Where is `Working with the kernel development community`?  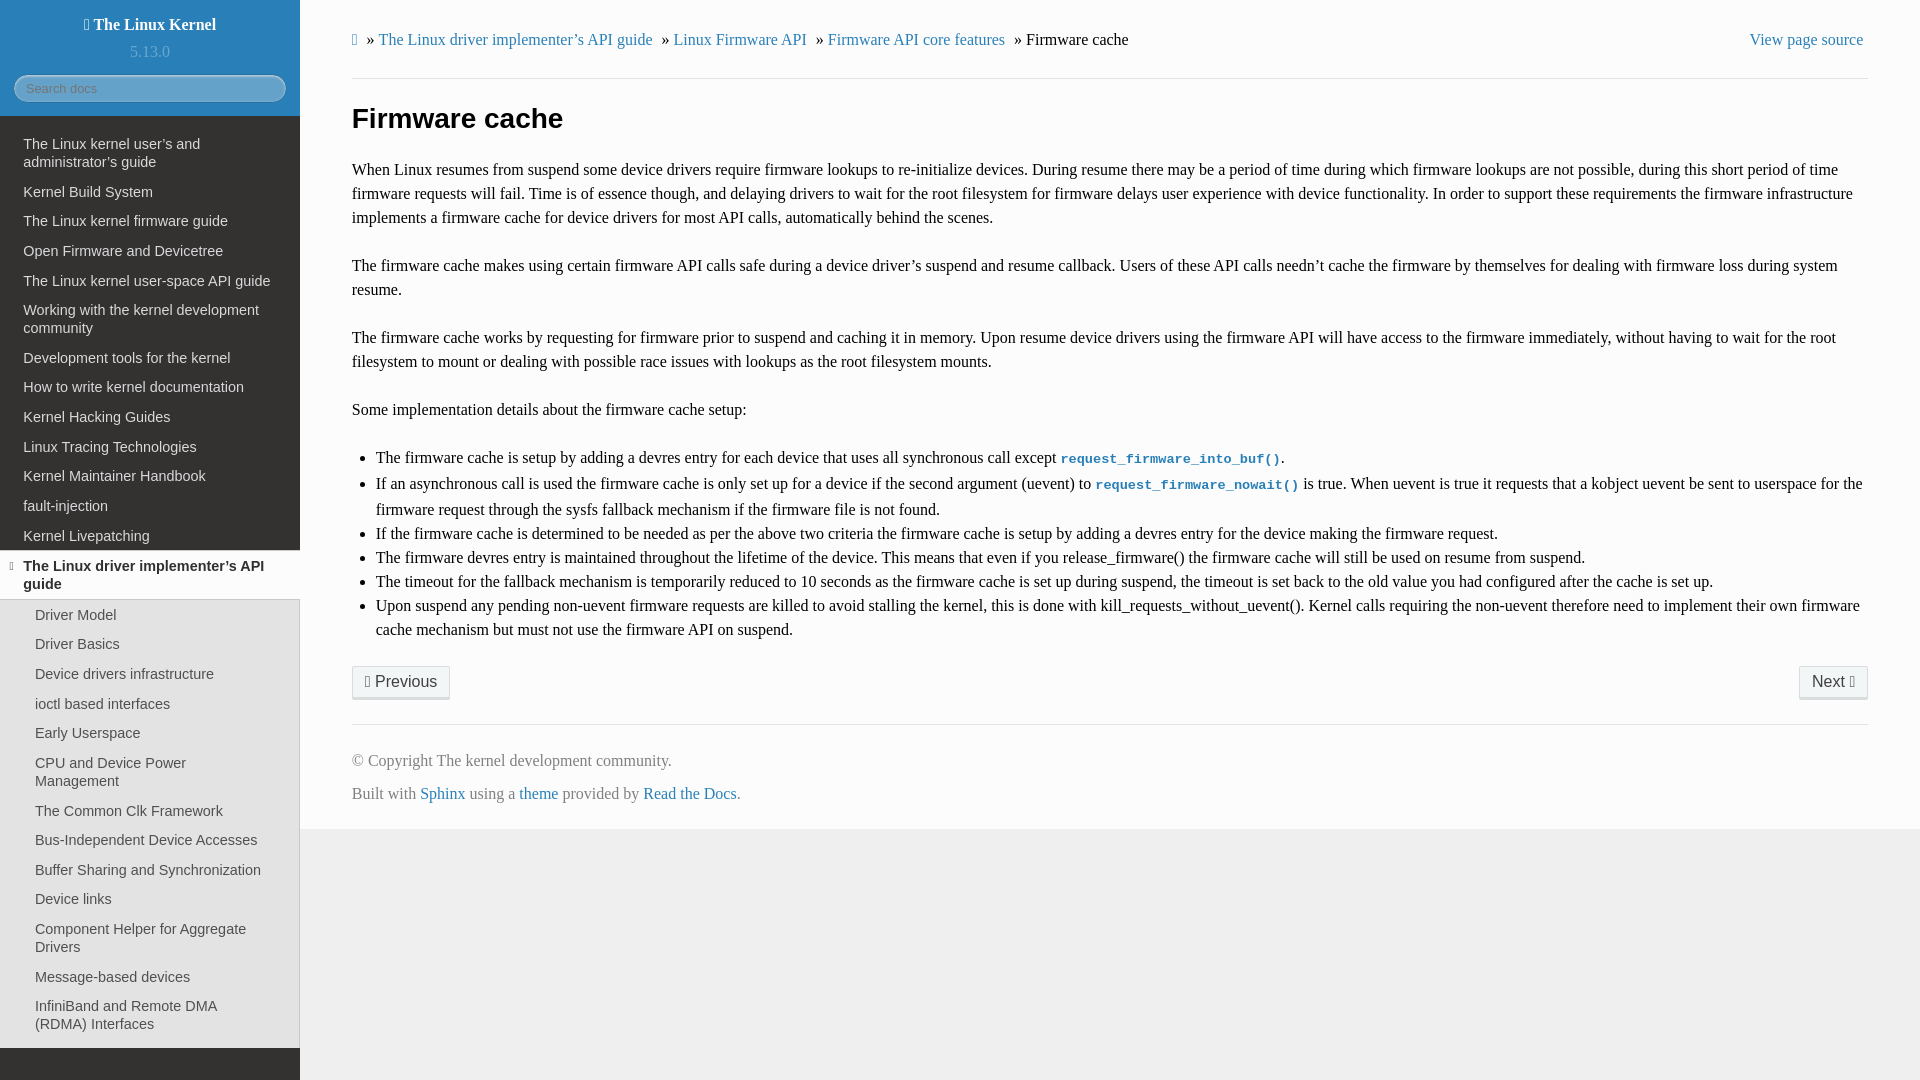 Working with the kernel development community is located at coordinates (150, 318).